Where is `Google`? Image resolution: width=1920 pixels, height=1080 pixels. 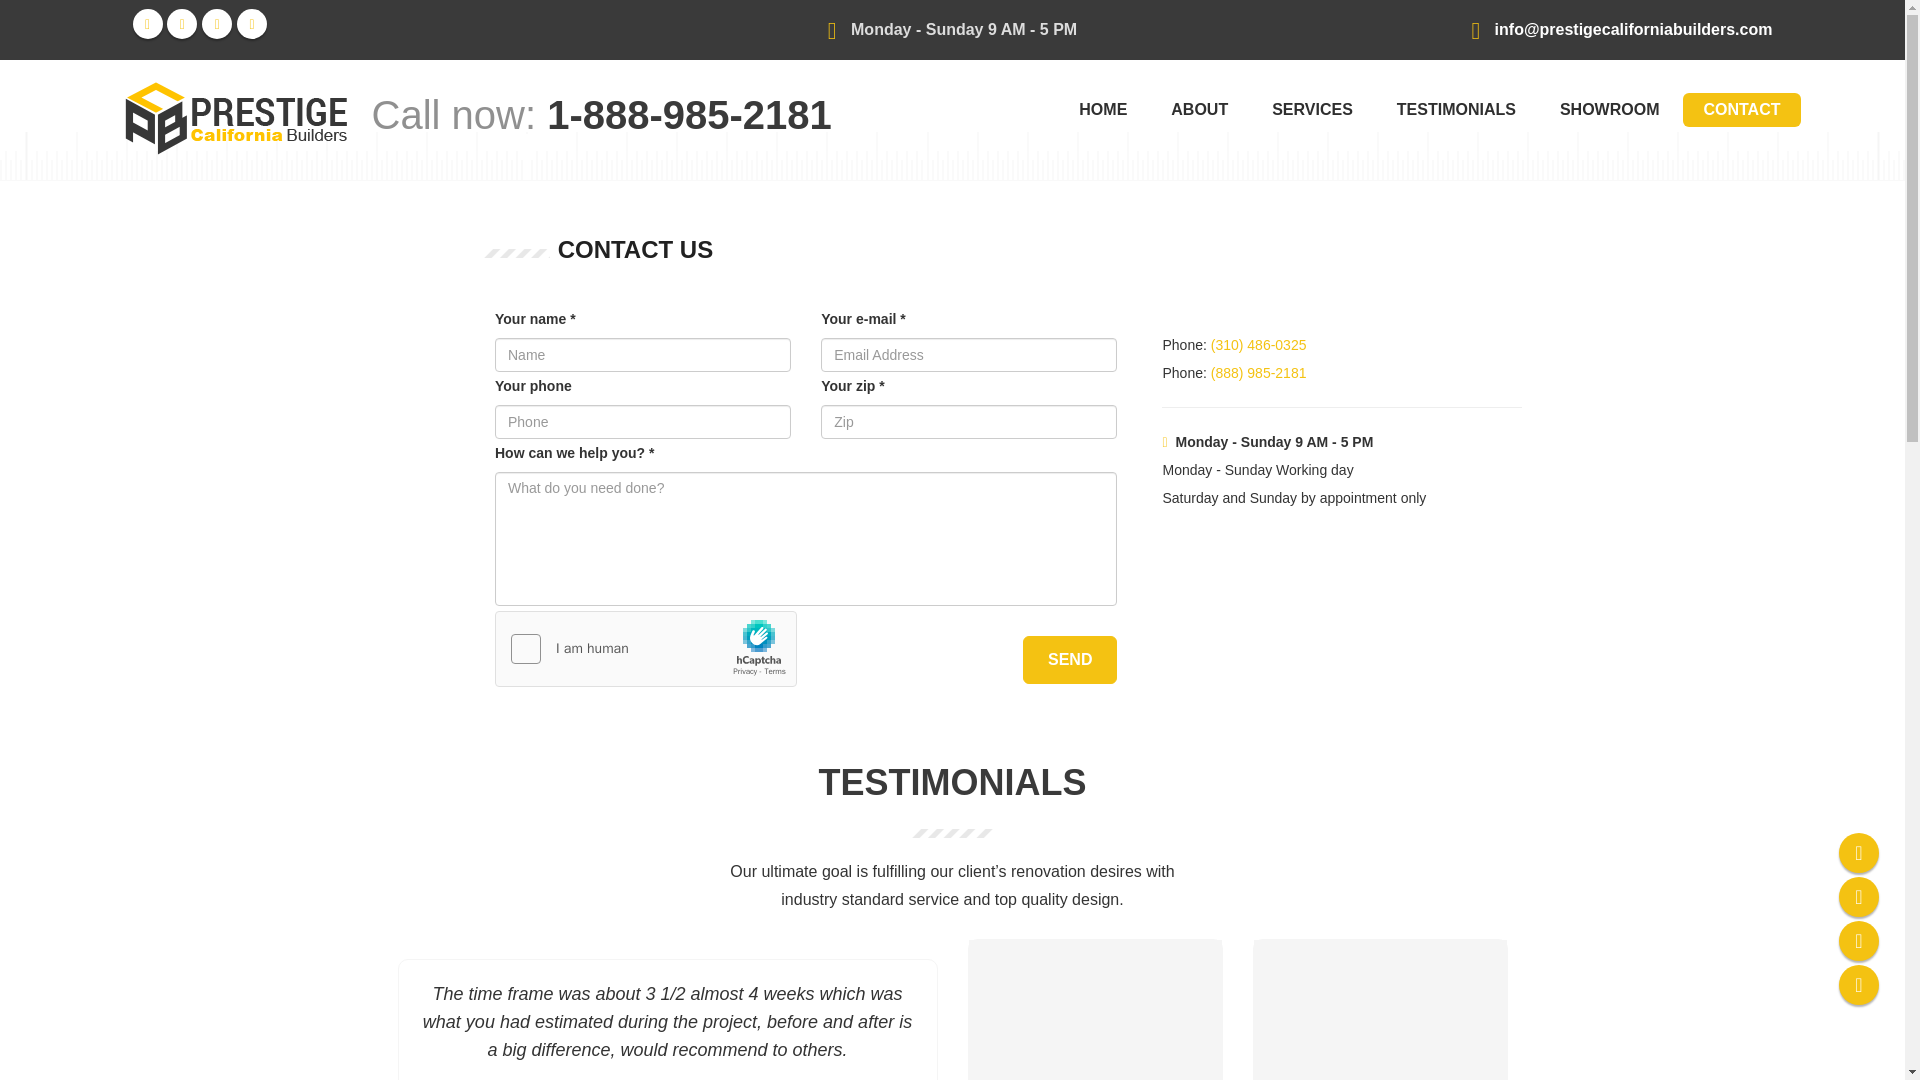 Google is located at coordinates (251, 23).